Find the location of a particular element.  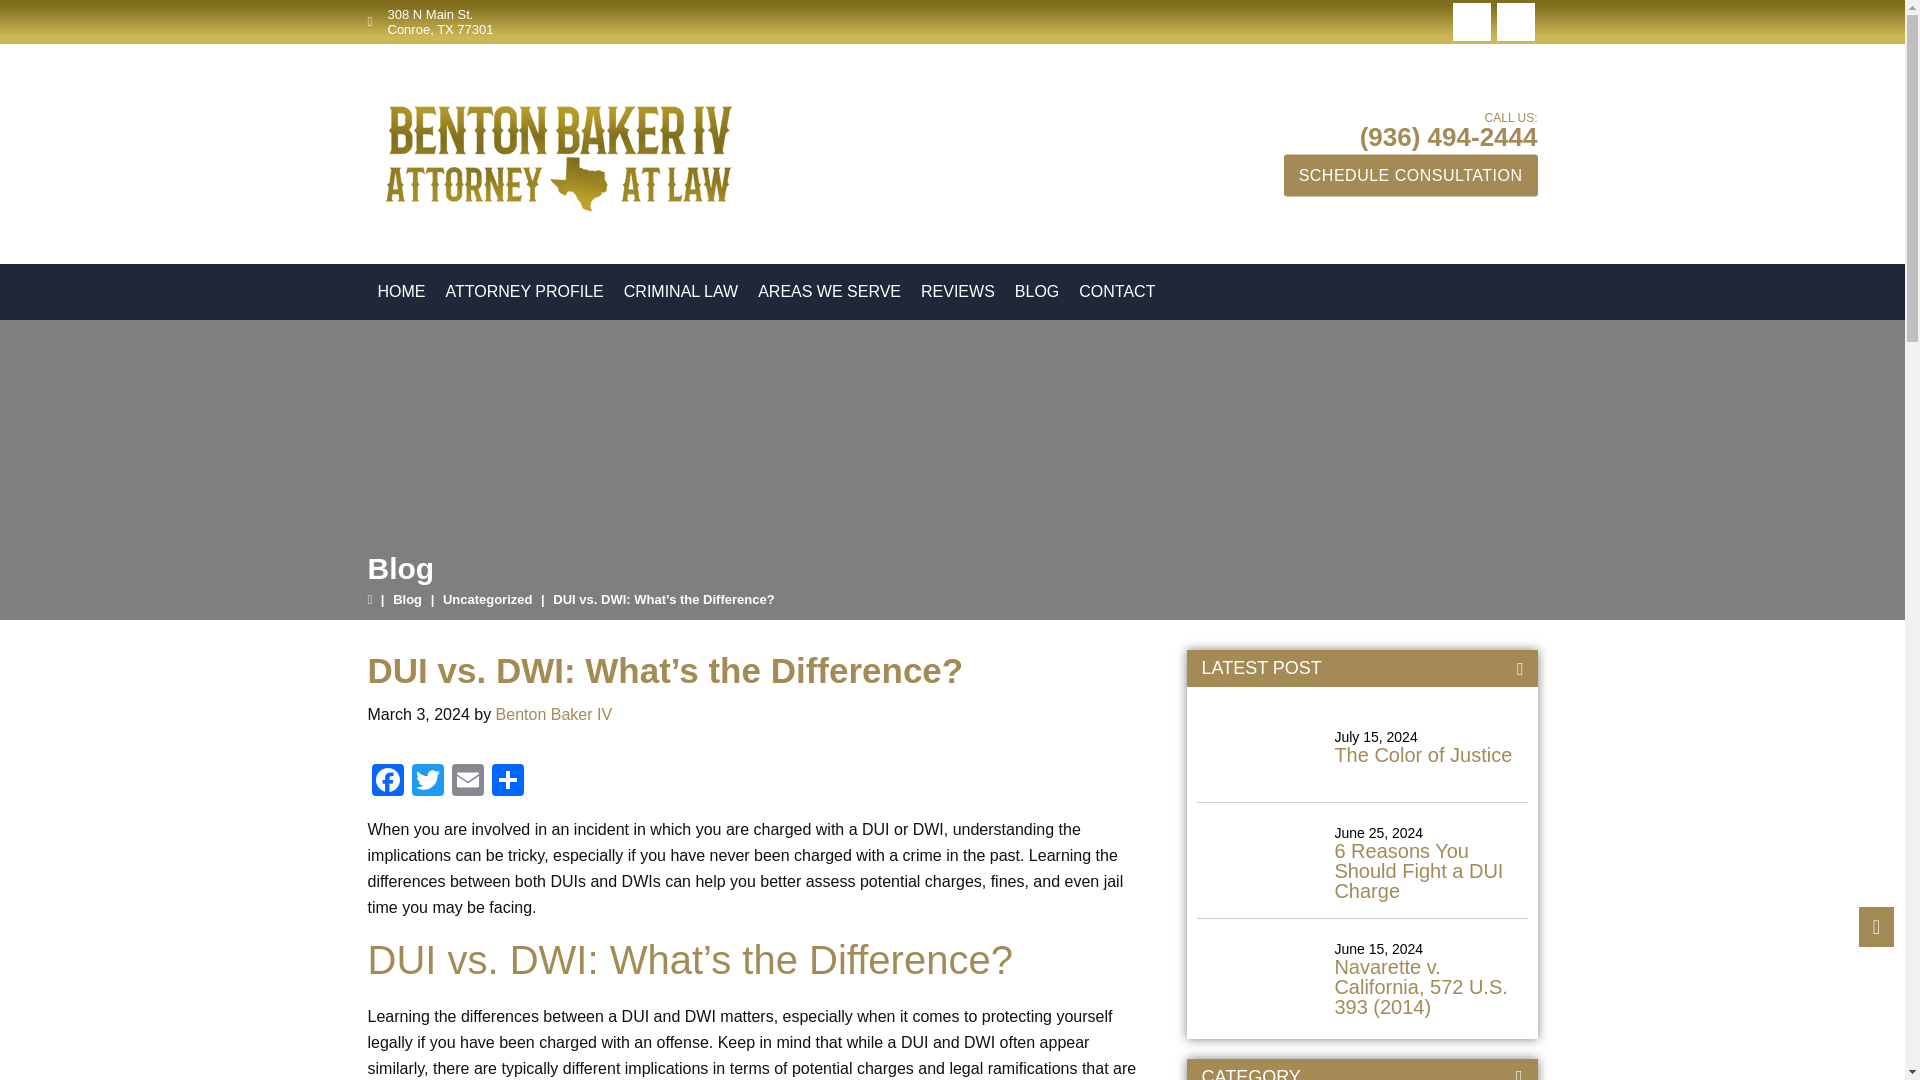

Facebook is located at coordinates (388, 782).